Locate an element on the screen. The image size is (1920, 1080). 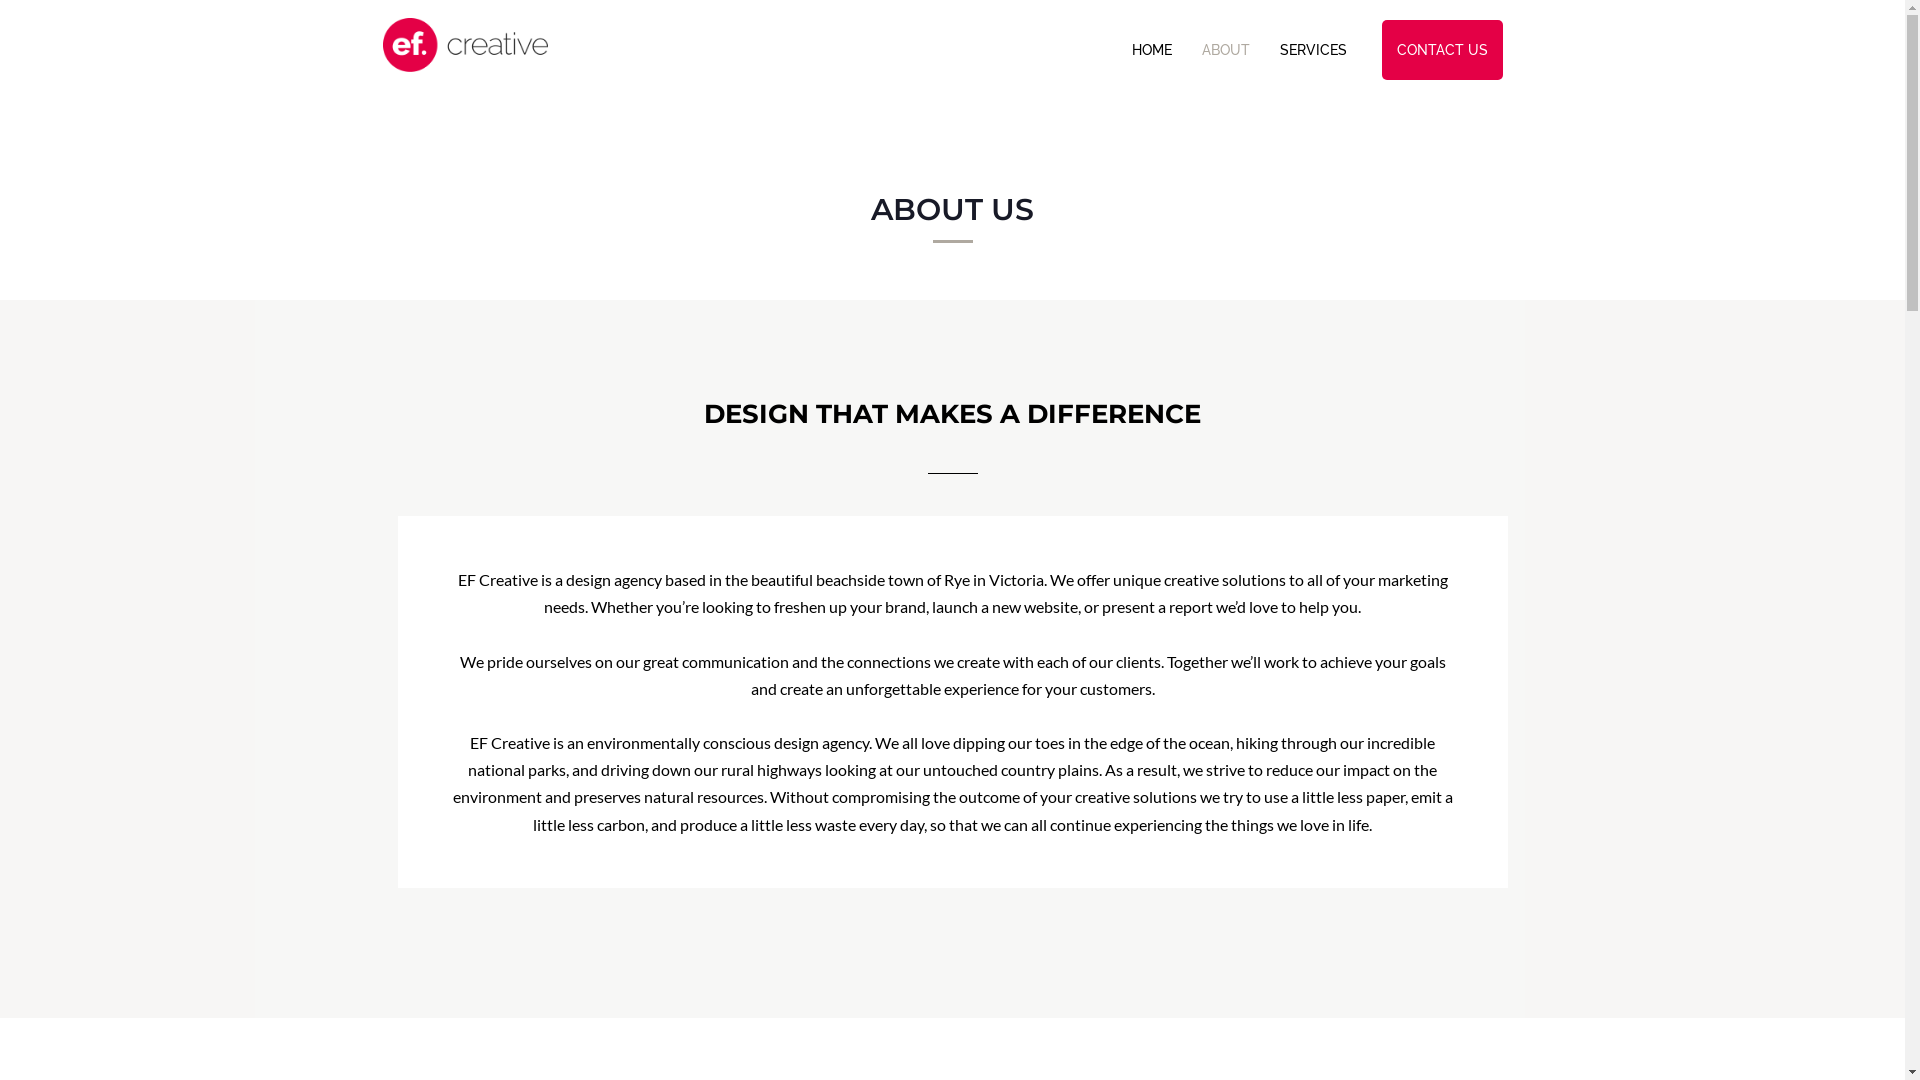
SERVICES is located at coordinates (1312, 50).